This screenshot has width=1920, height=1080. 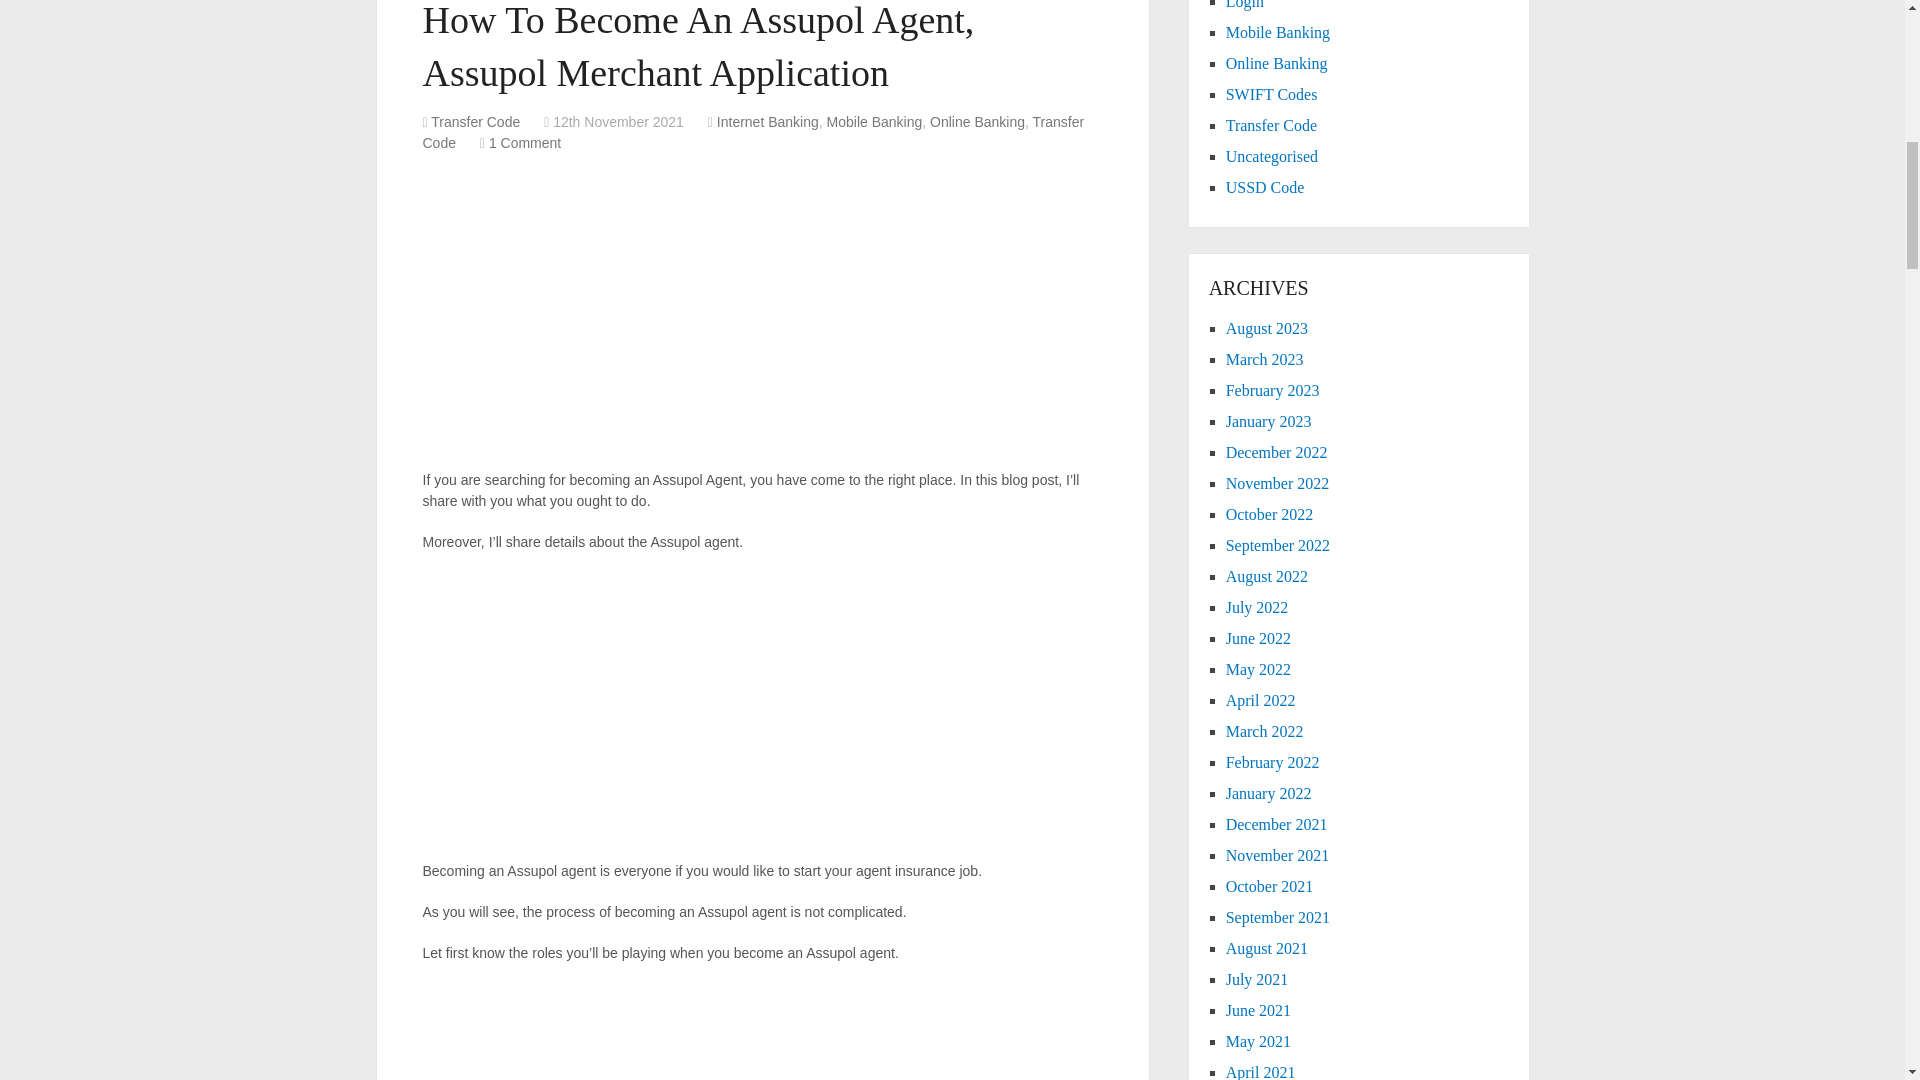 What do you see at coordinates (977, 122) in the screenshot?
I see `View all posts in Online Banking` at bounding box center [977, 122].